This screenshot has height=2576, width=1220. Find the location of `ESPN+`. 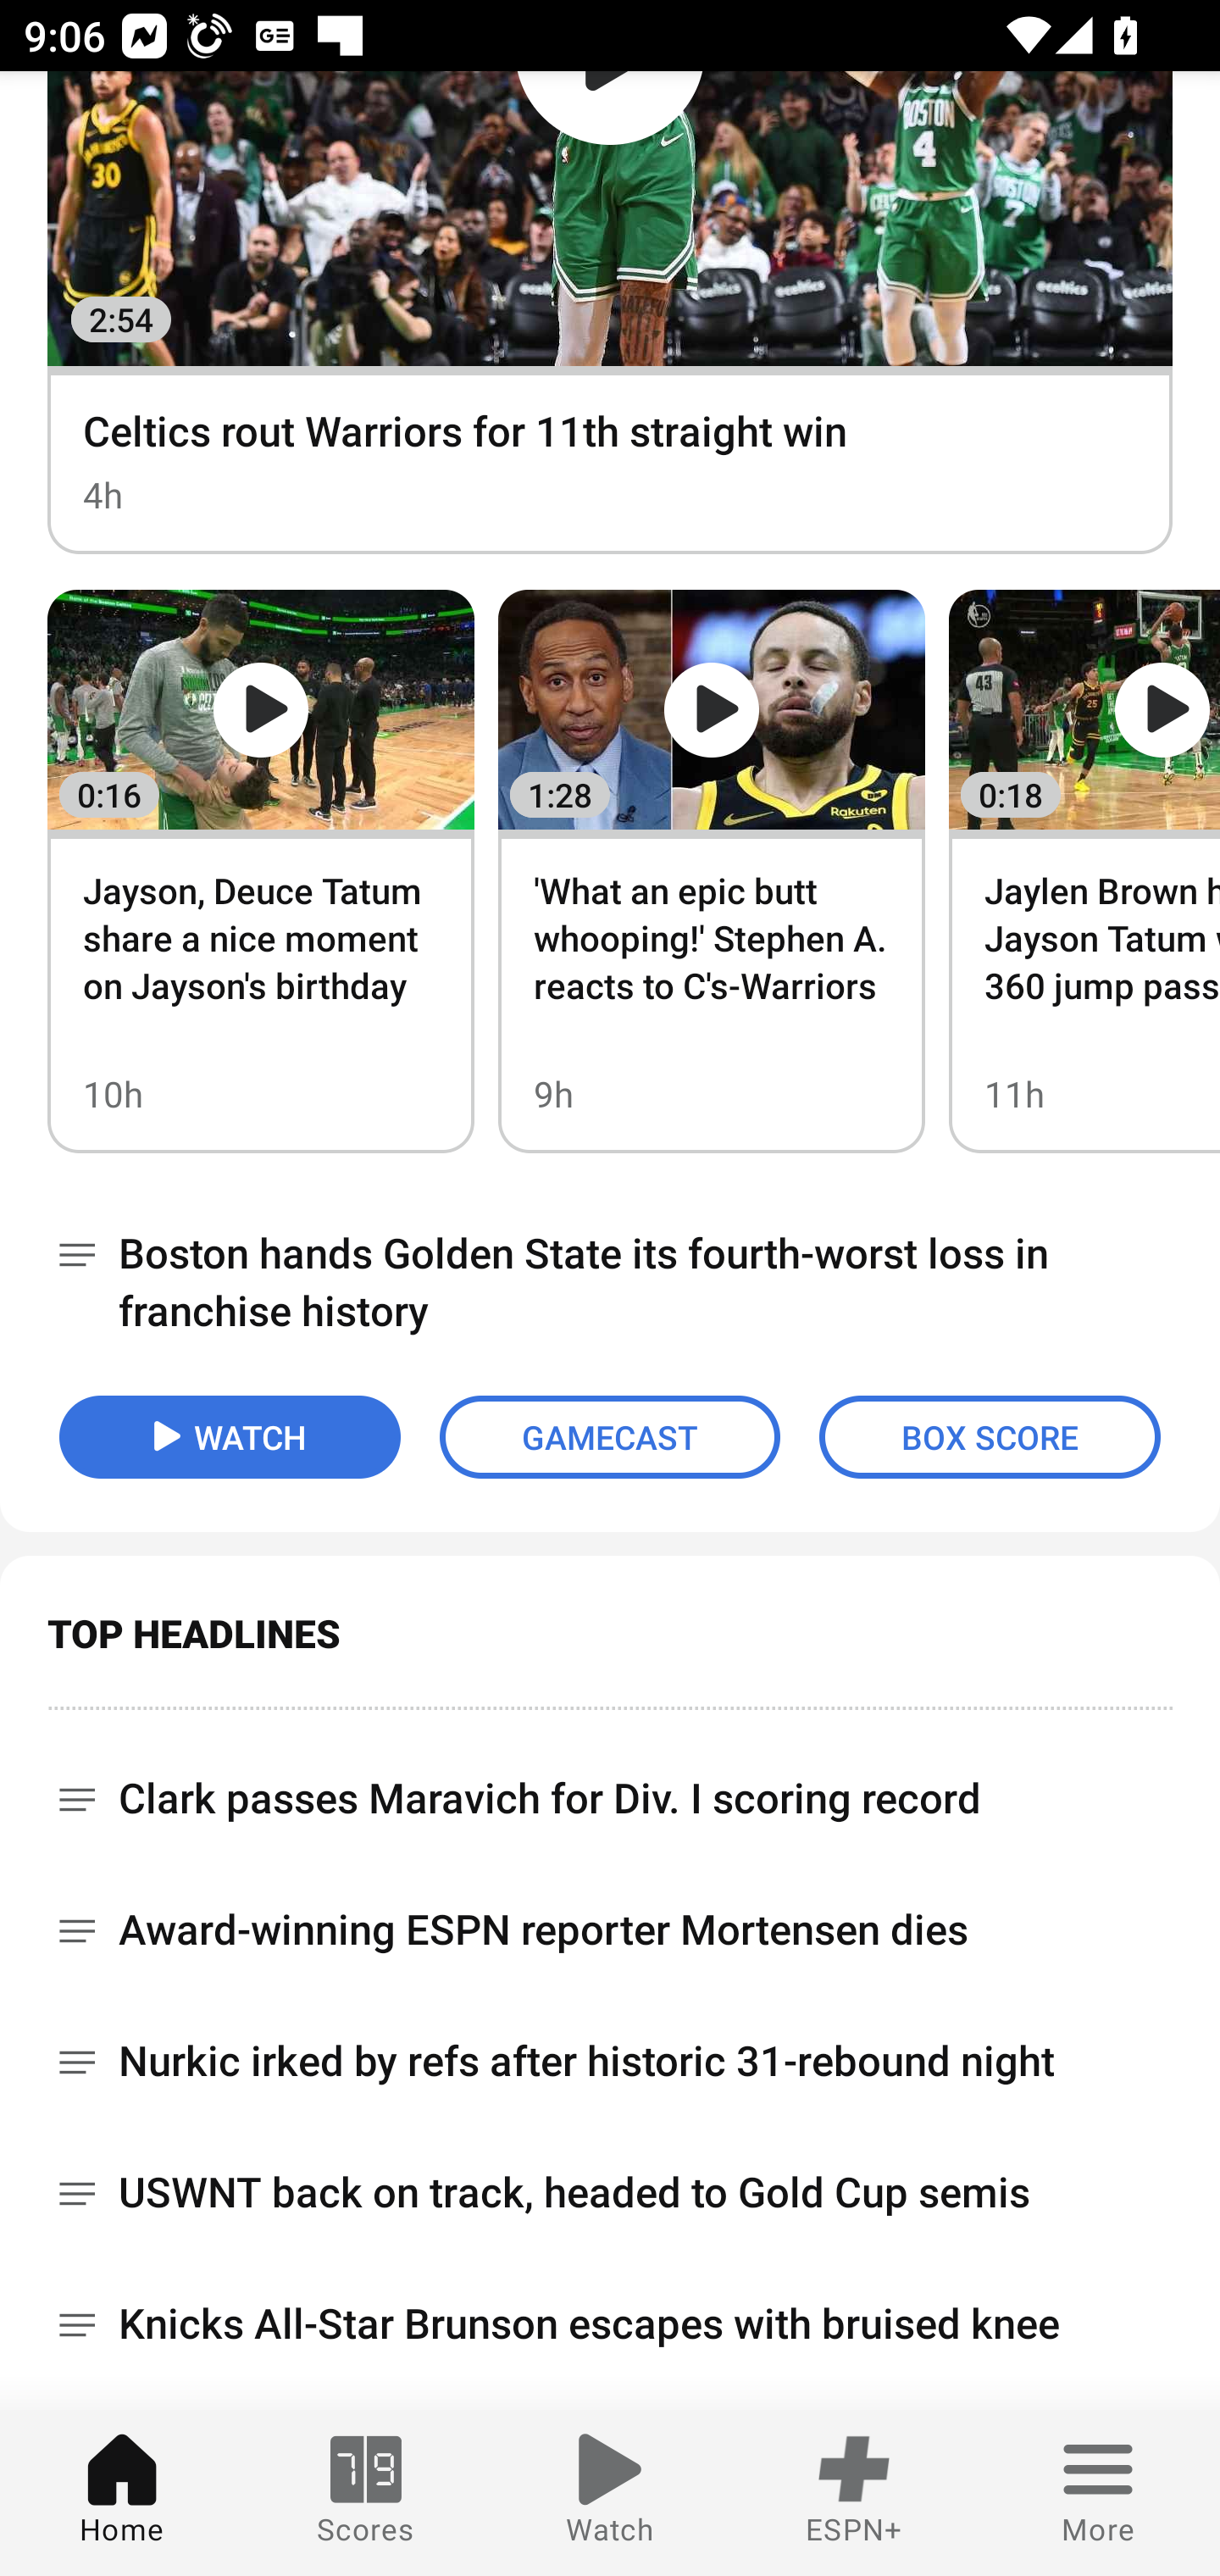

ESPN+ is located at coordinates (854, 2493).